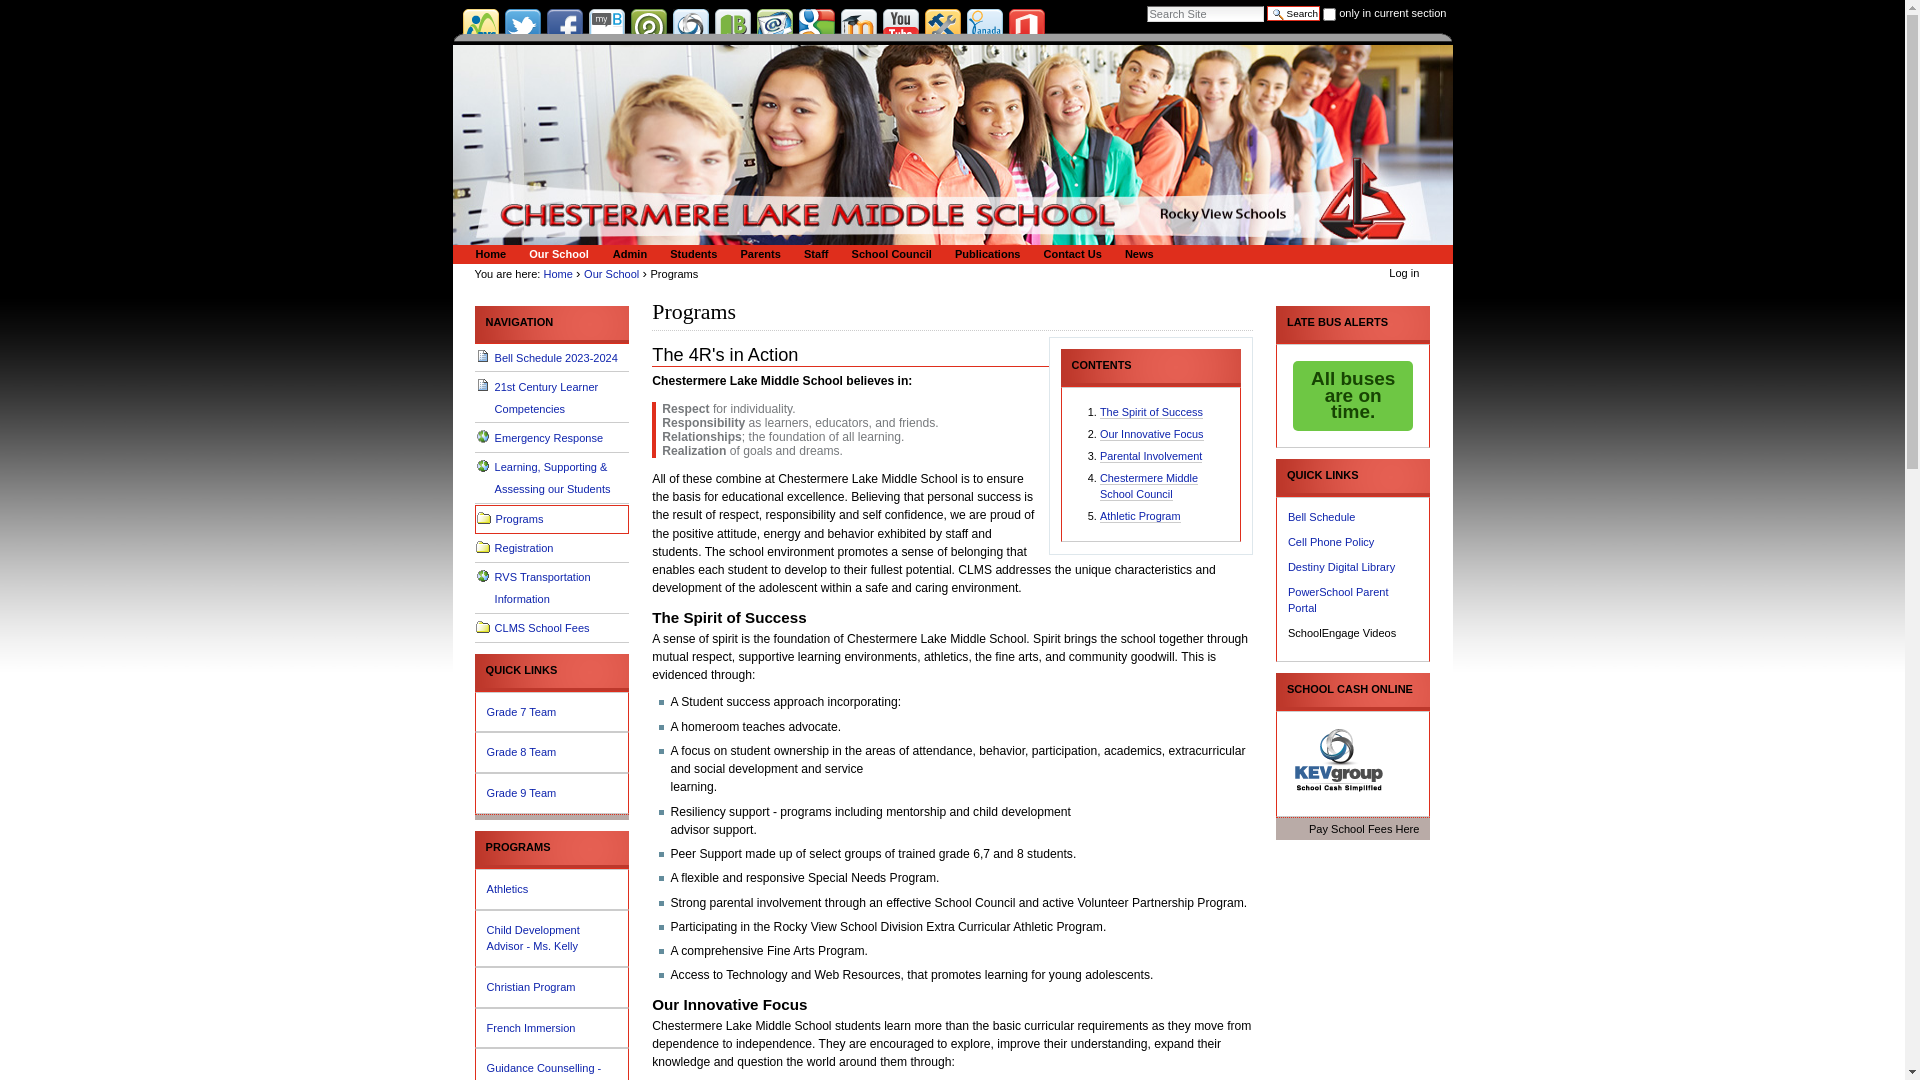 This screenshot has height=1080, width=1920. What do you see at coordinates (558, 274) in the screenshot?
I see `Home` at bounding box center [558, 274].